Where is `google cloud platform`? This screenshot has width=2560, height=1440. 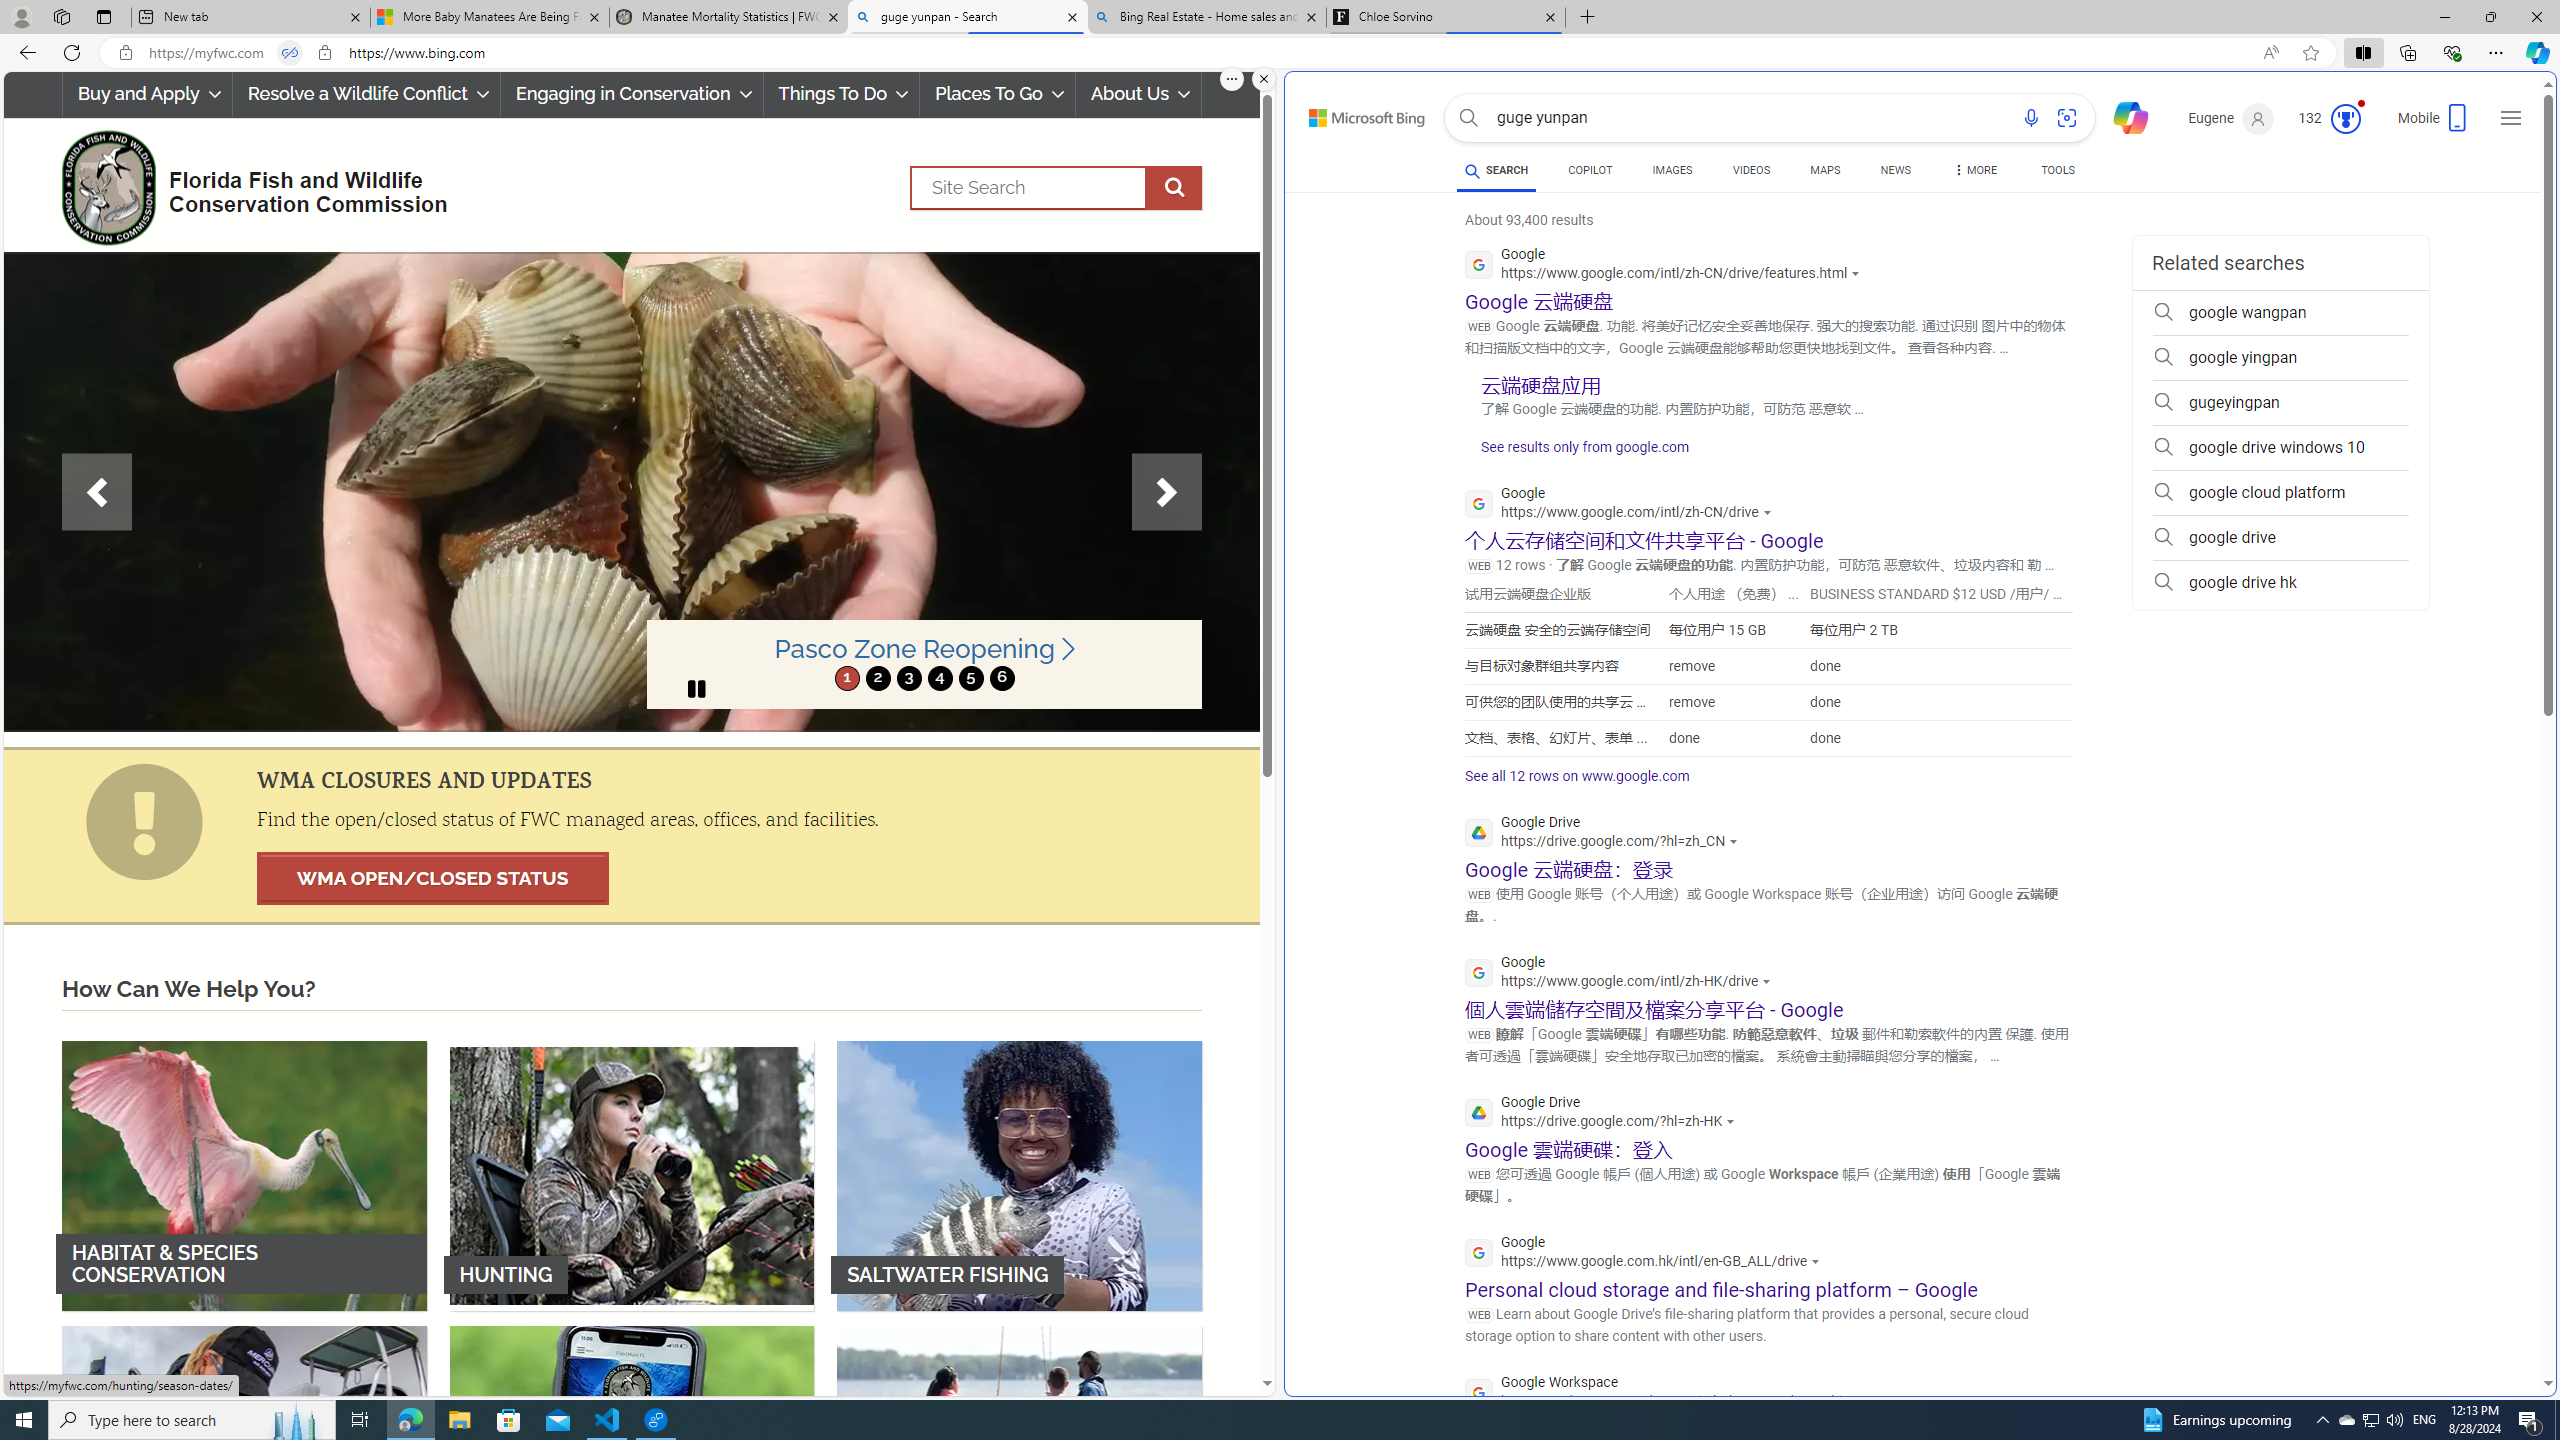 google cloud platform is located at coordinates (2280, 492).